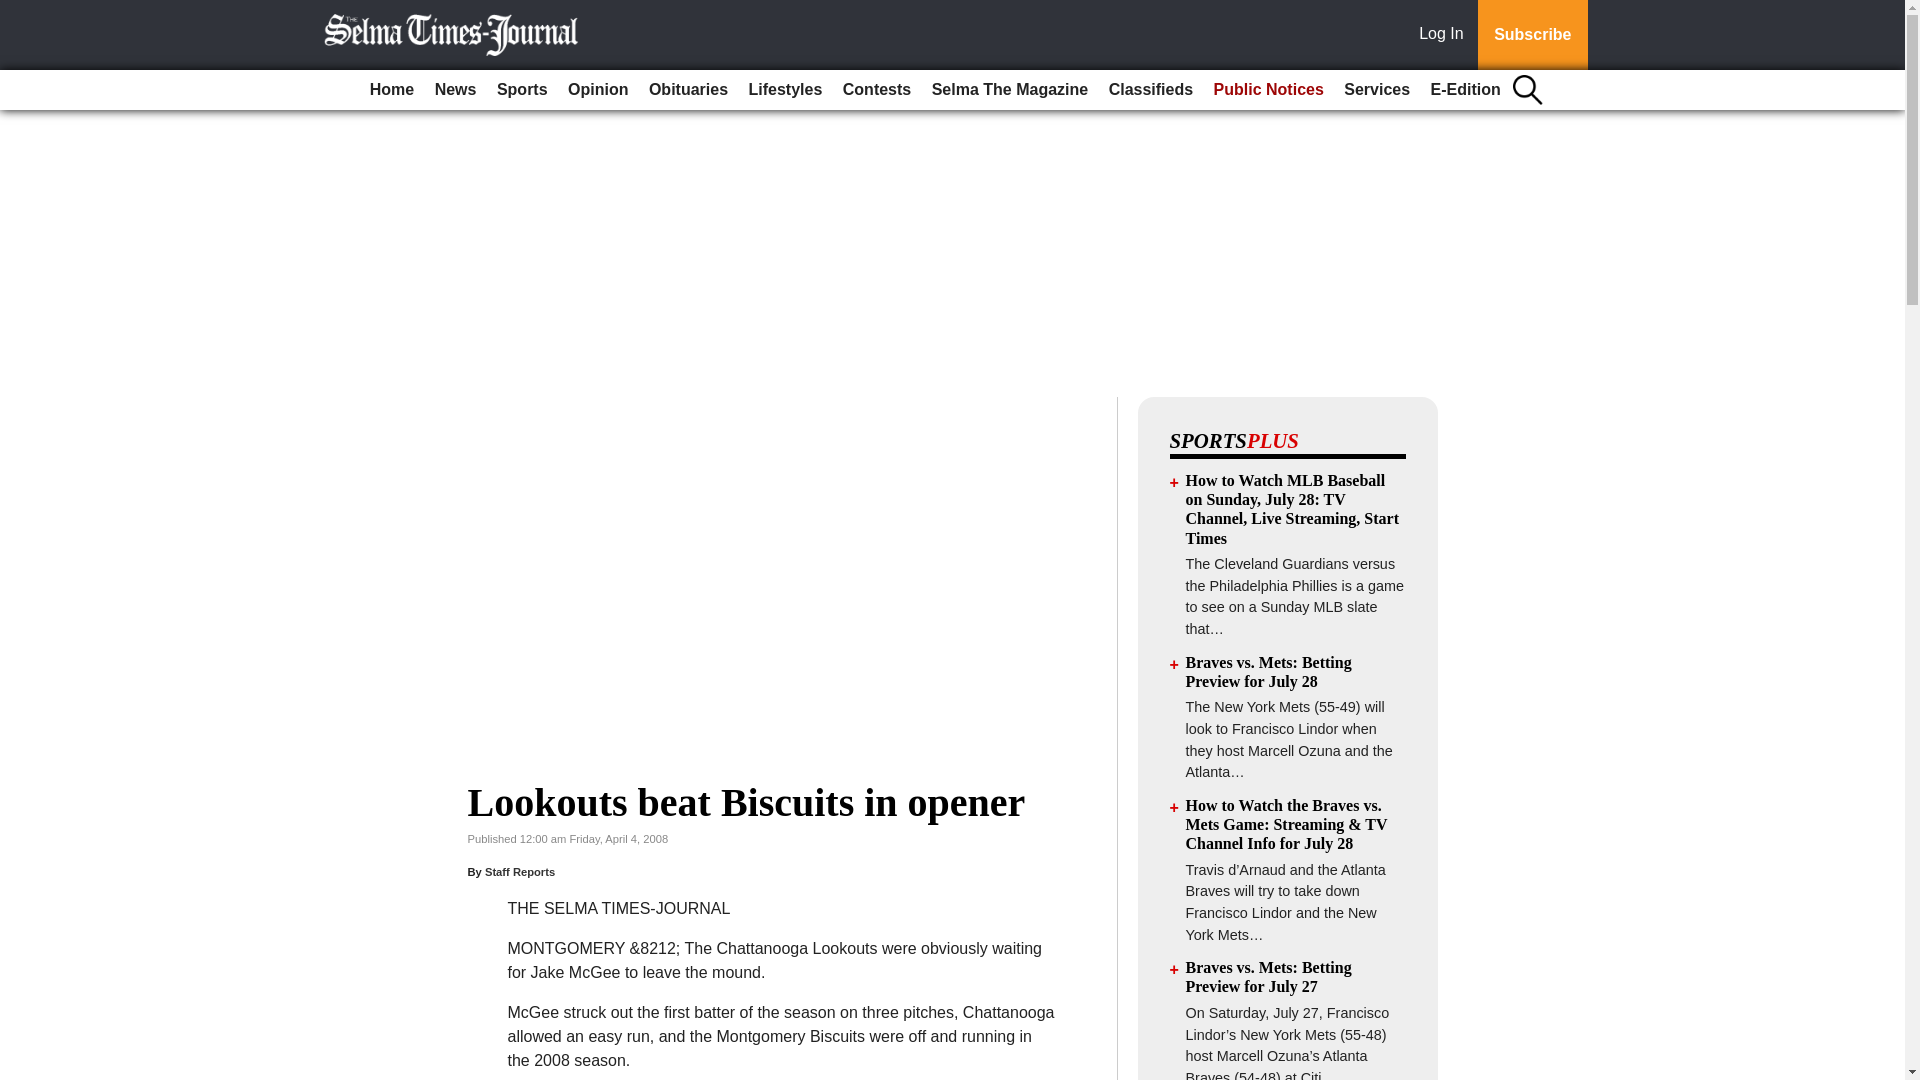  What do you see at coordinates (456, 90) in the screenshot?
I see `News` at bounding box center [456, 90].